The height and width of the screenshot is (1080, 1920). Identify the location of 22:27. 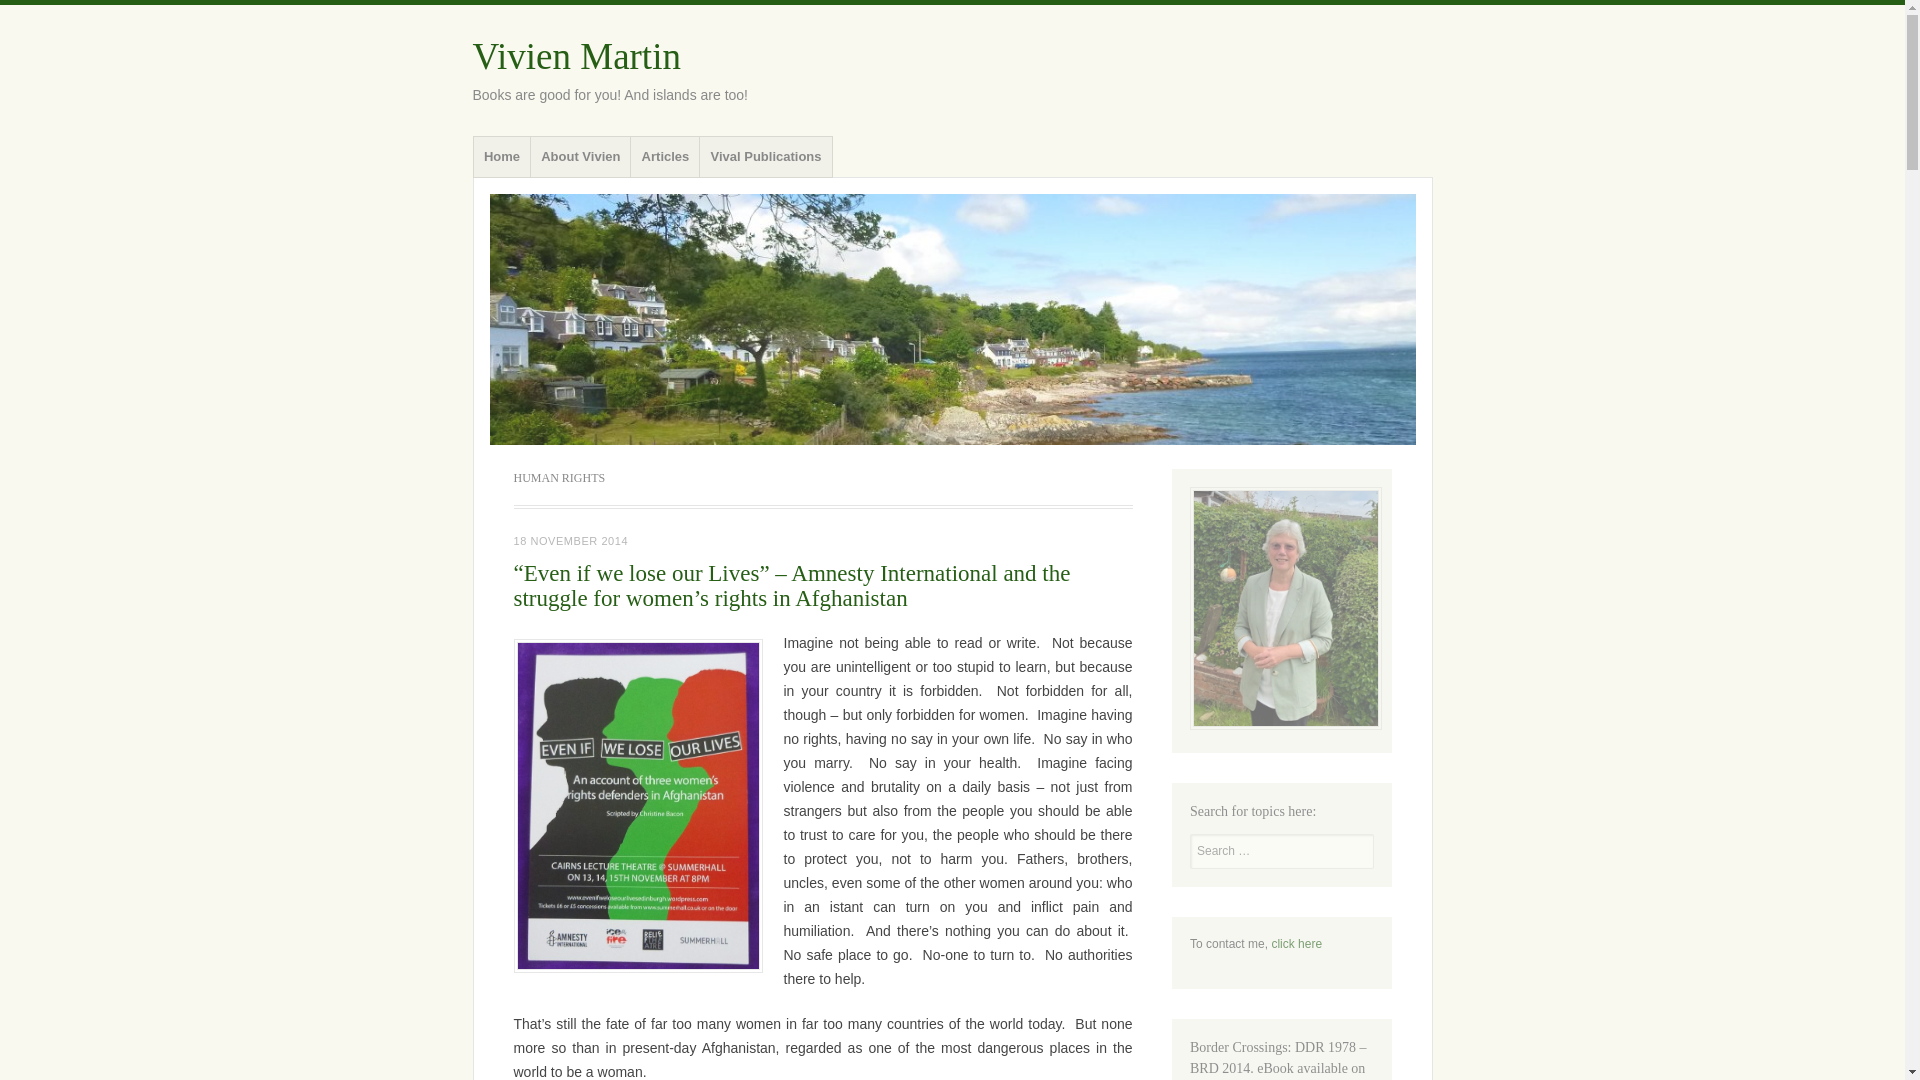
(572, 540).